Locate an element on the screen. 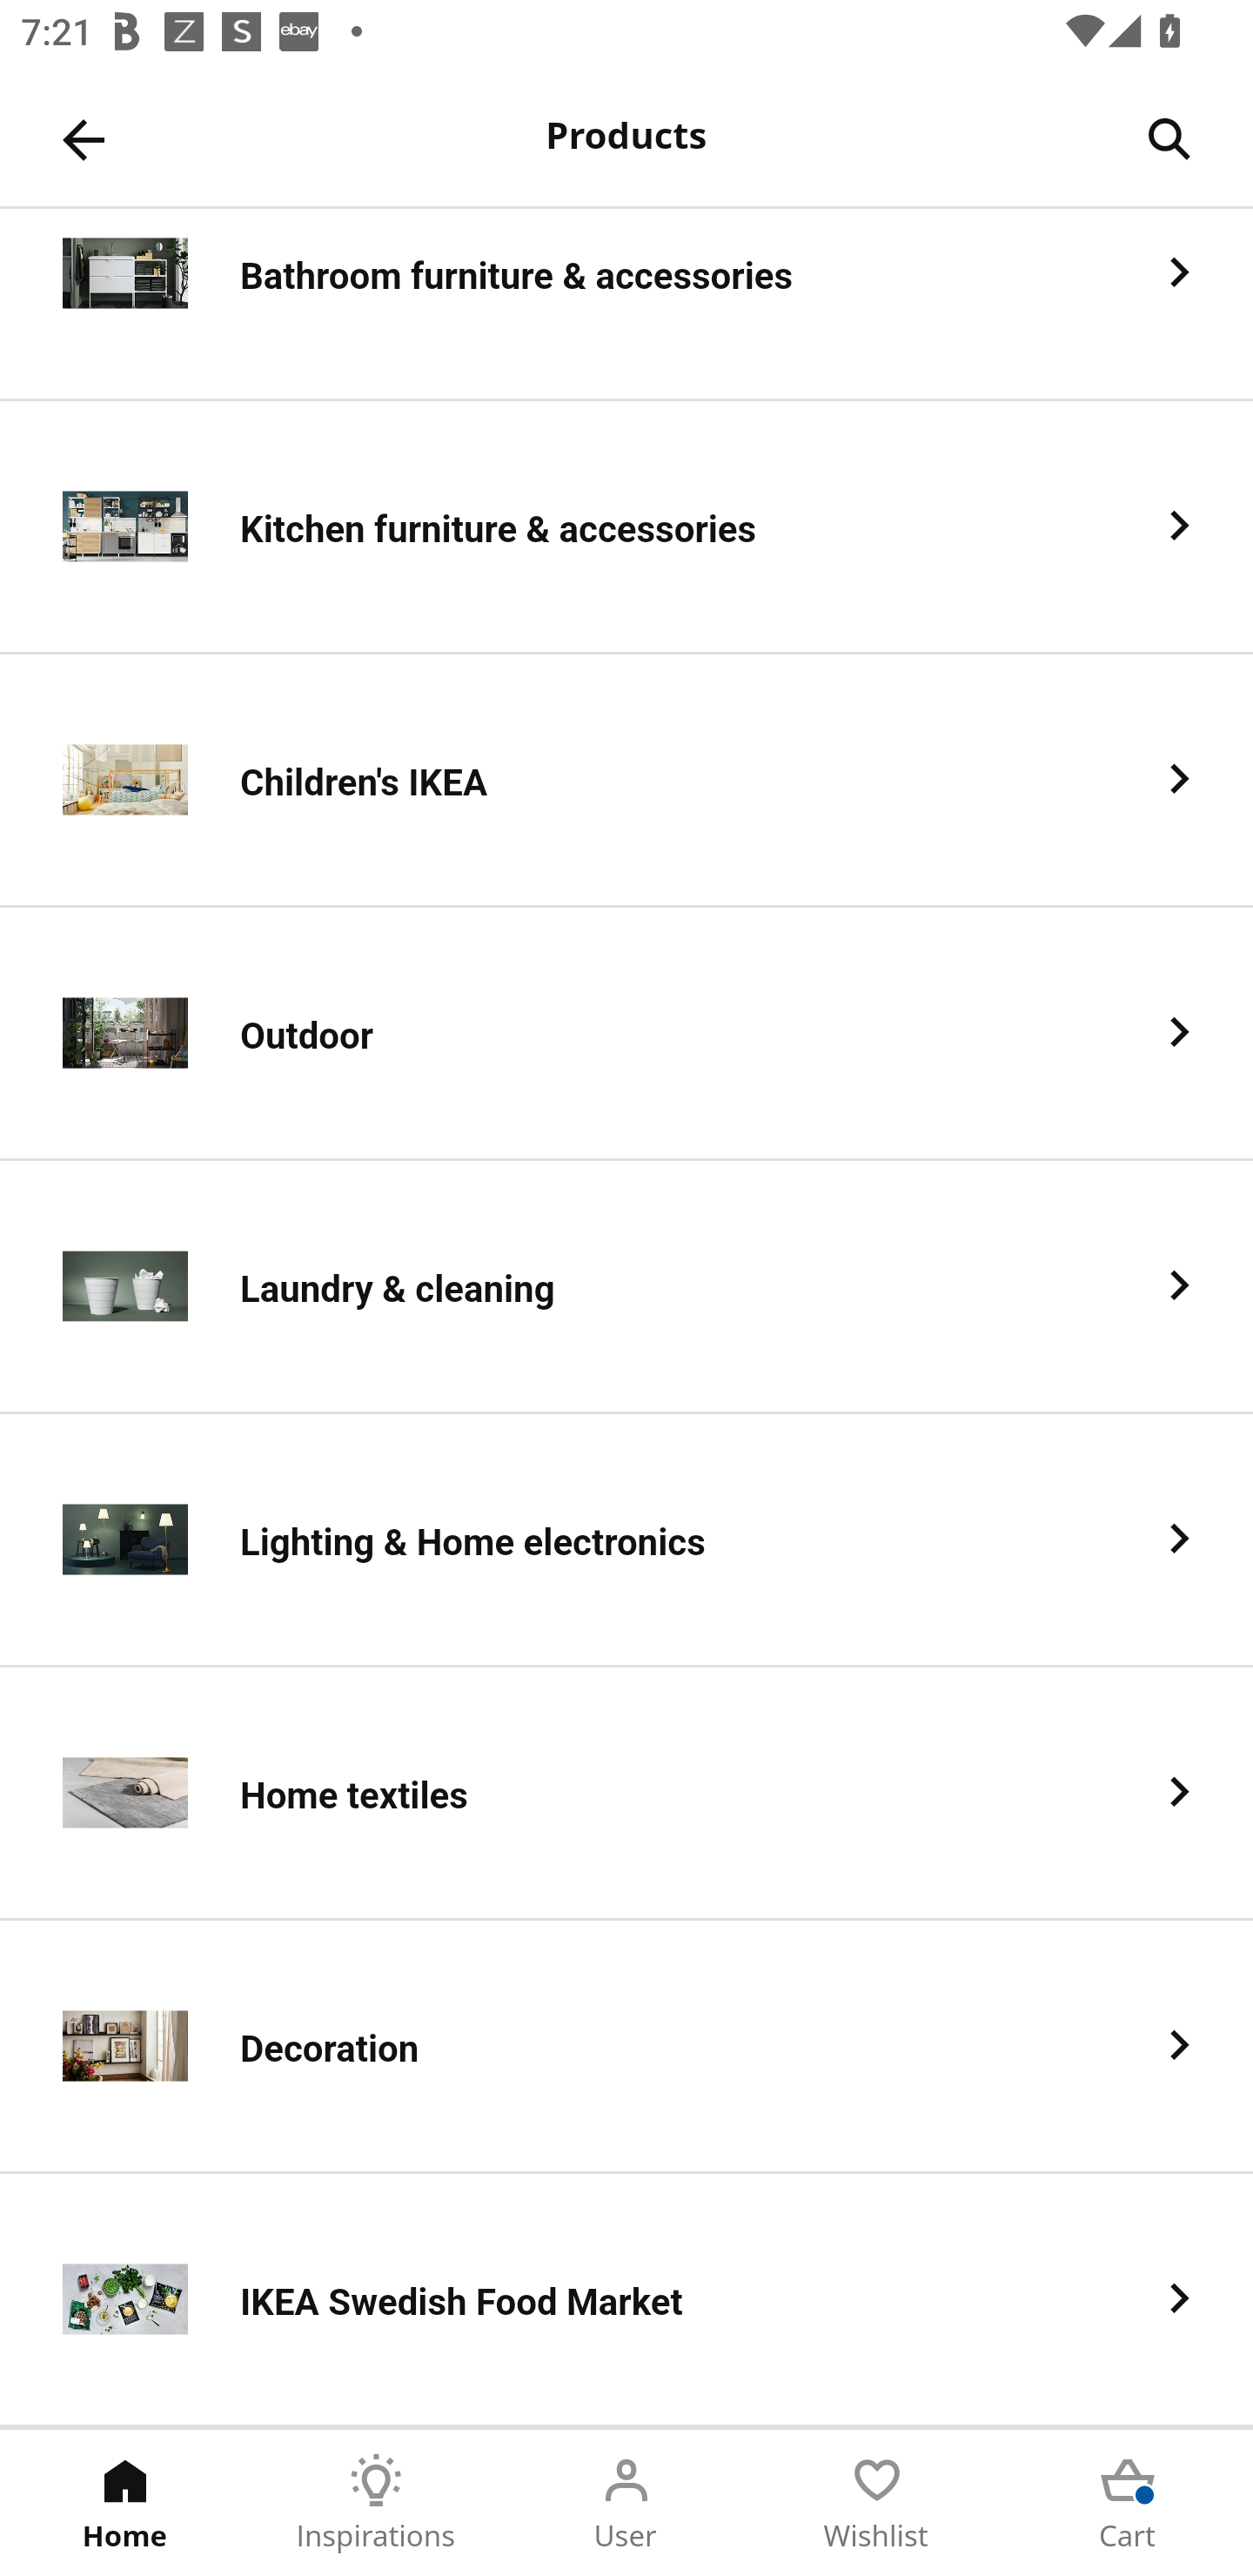 The width and height of the screenshot is (1253, 2576). IKEA Swedish Food Market is located at coordinates (626, 2300).